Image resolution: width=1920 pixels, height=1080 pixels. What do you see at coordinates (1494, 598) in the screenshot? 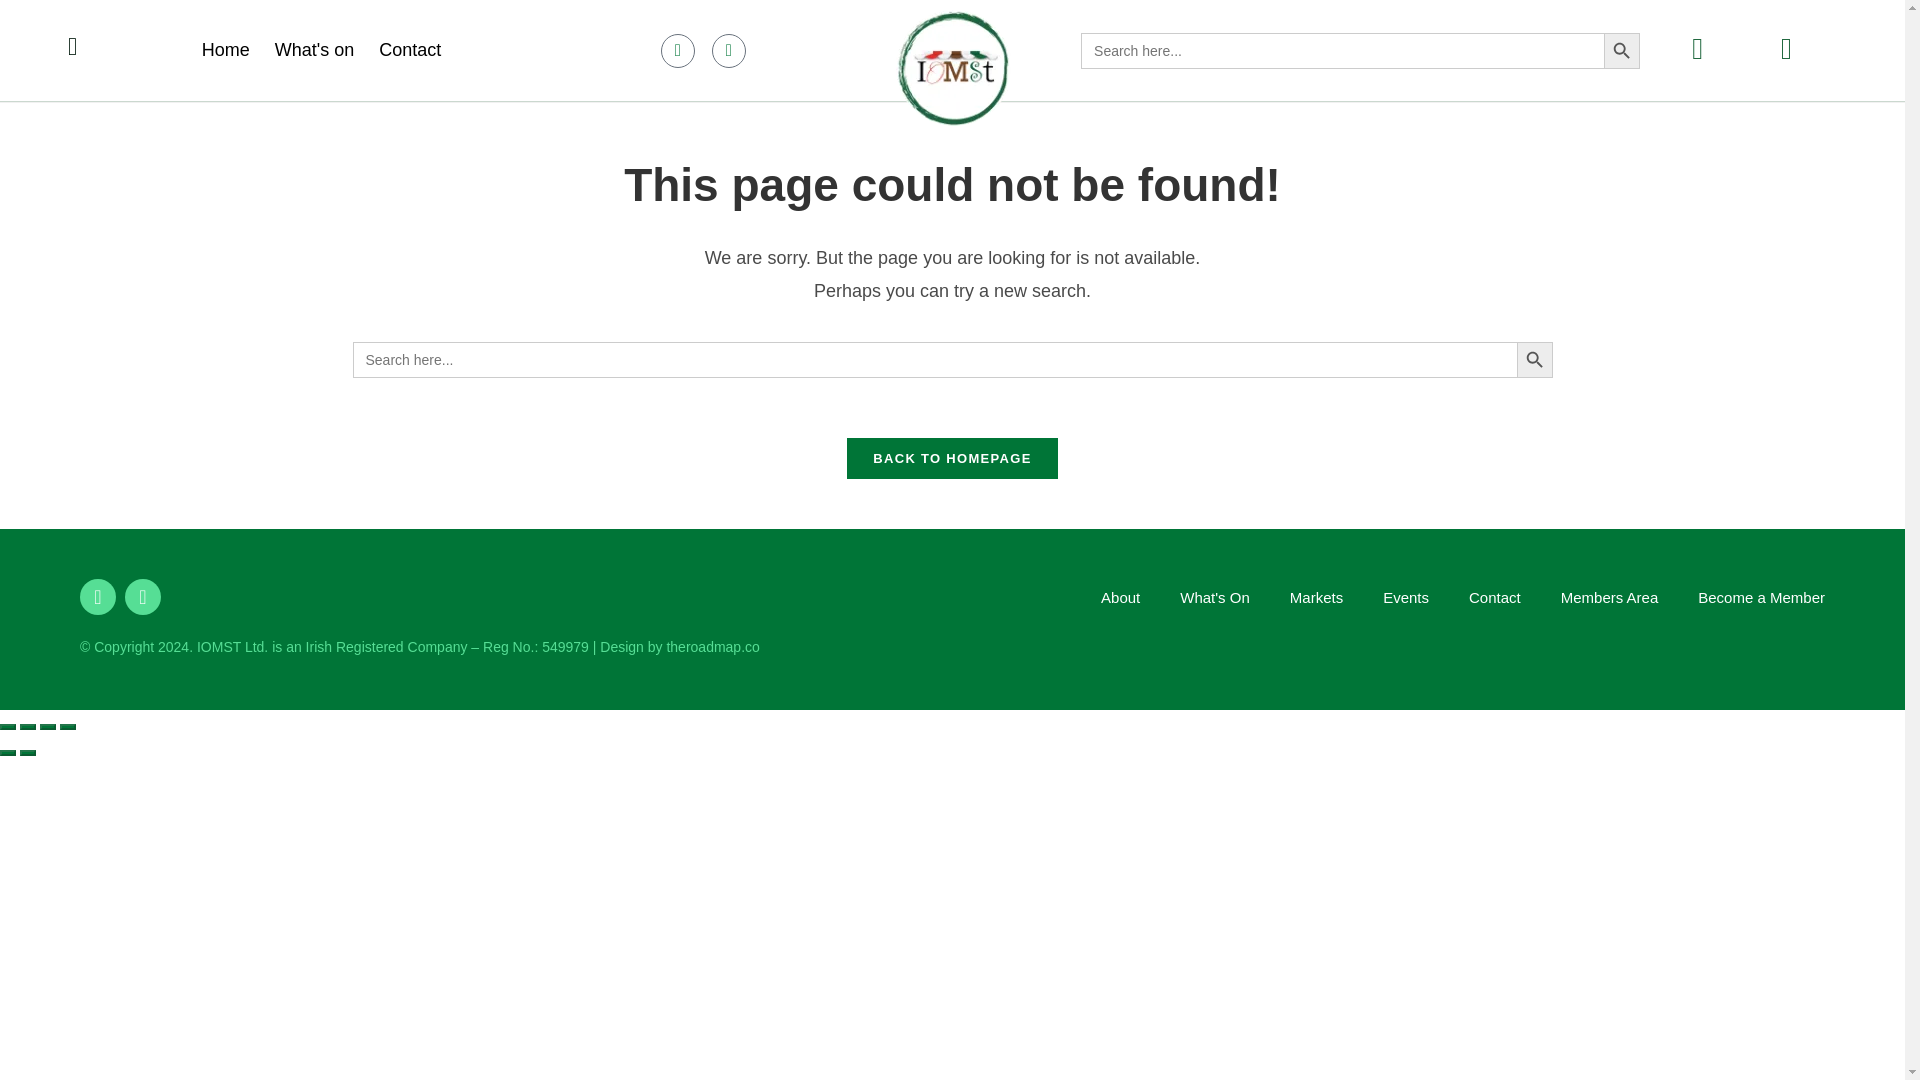
I see `Contact` at bounding box center [1494, 598].